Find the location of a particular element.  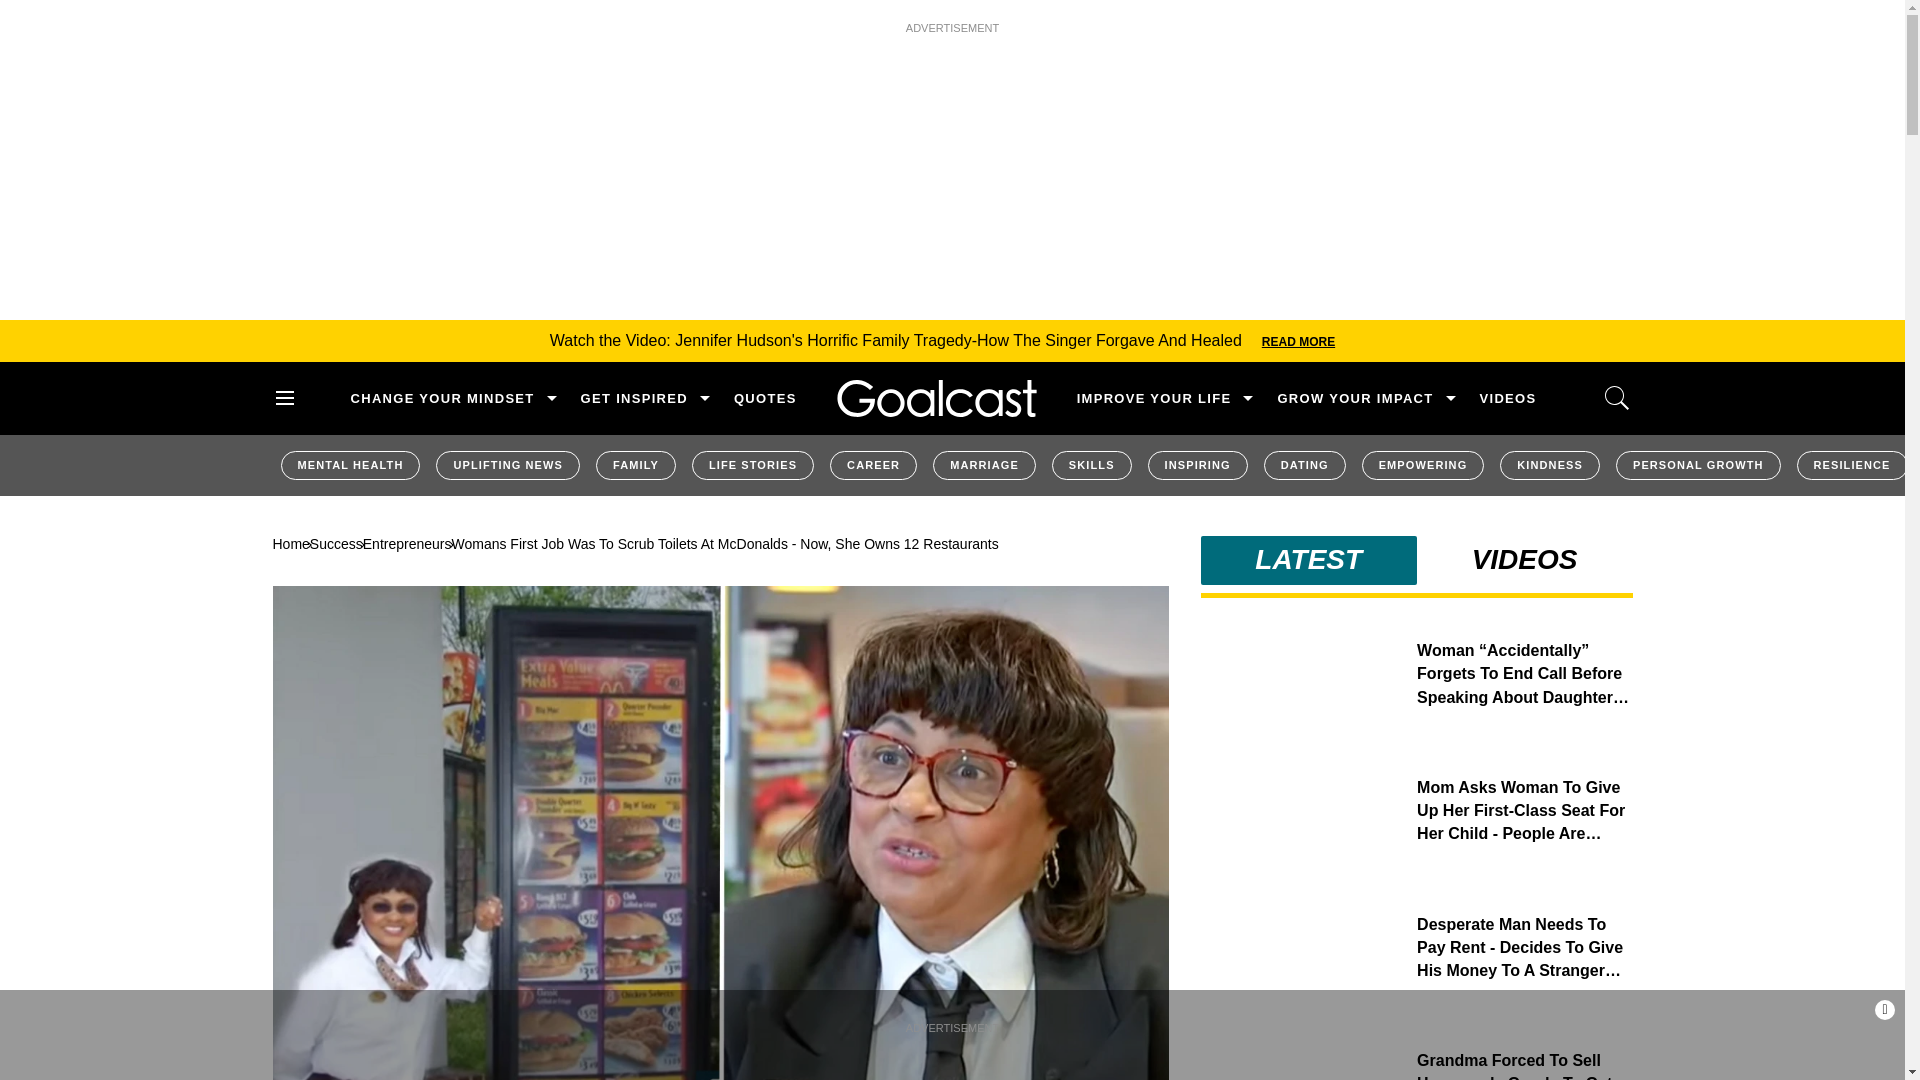

GET INSPIRED is located at coordinates (634, 398).